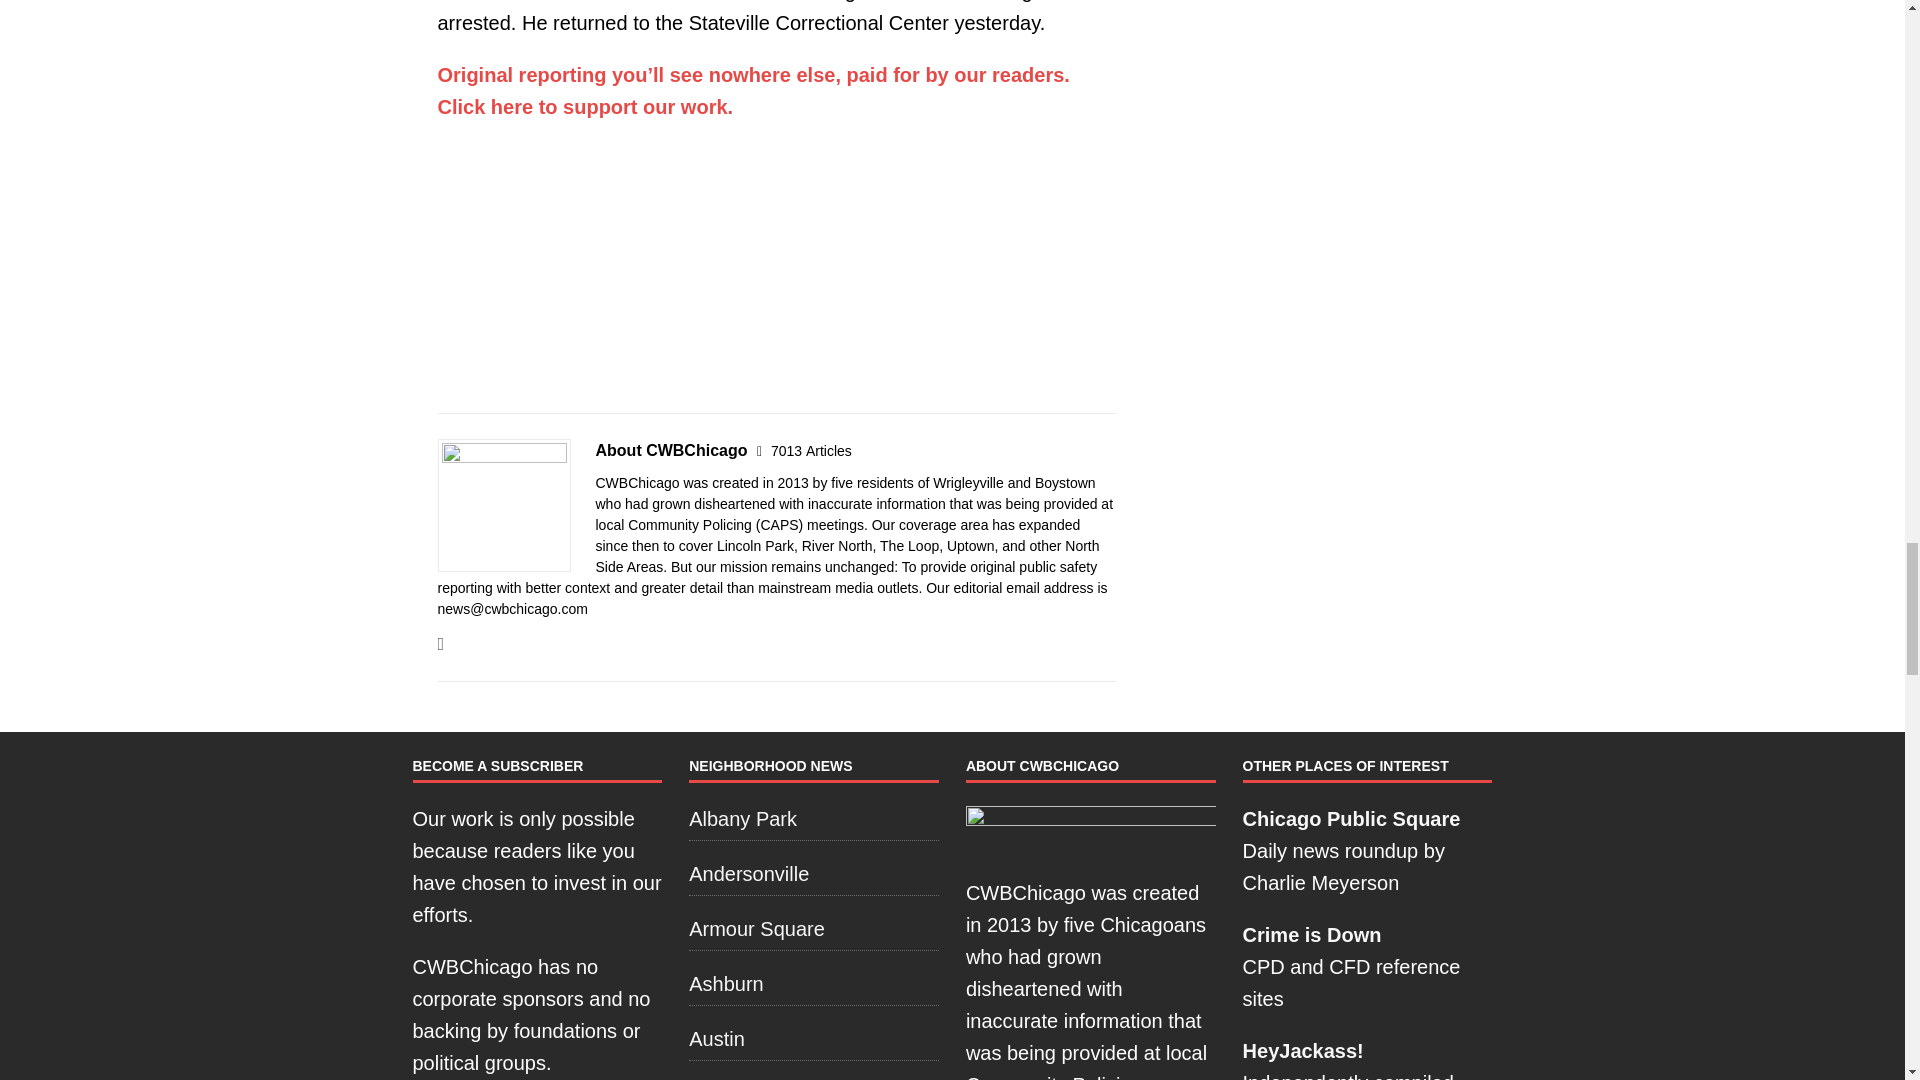  Describe the element at coordinates (812, 450) in the screenshot. I see `7013 Articles` at that location.